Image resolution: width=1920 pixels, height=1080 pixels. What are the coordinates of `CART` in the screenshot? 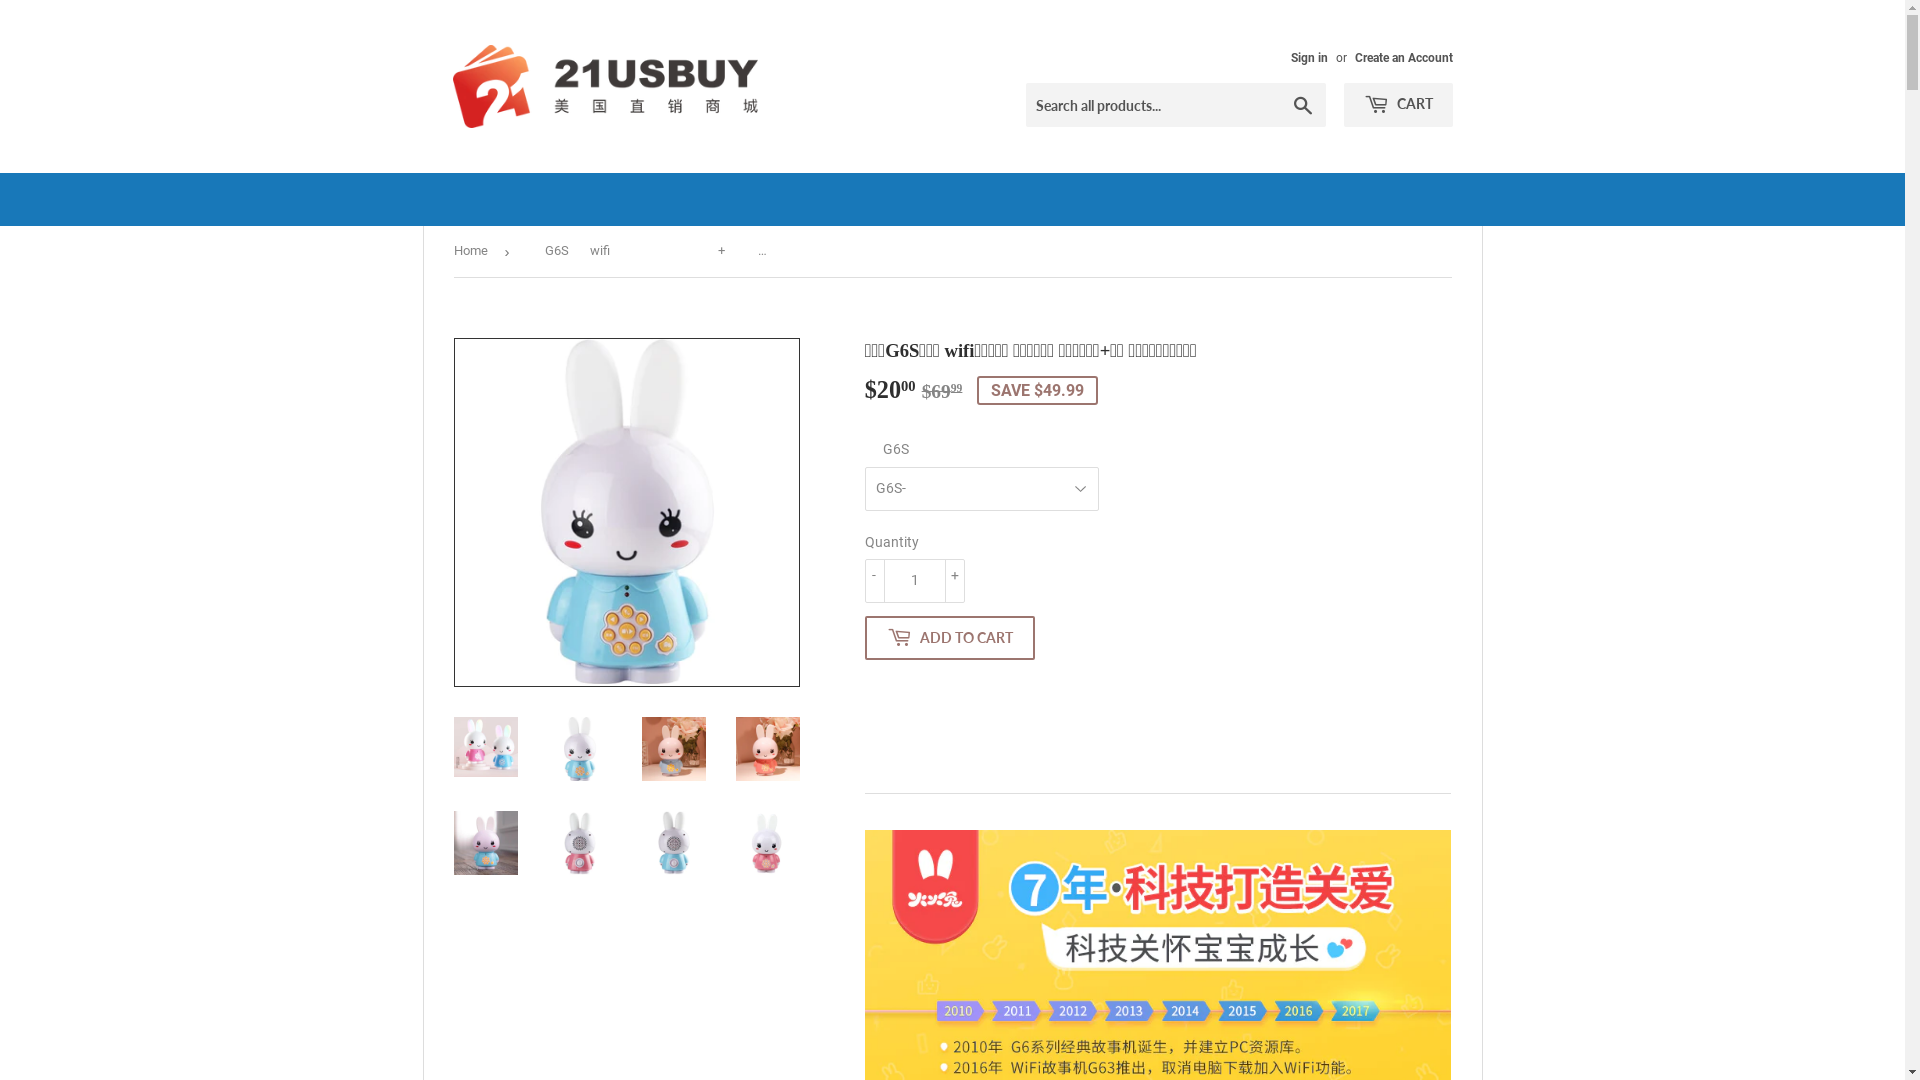 It's located at (1398, 105).